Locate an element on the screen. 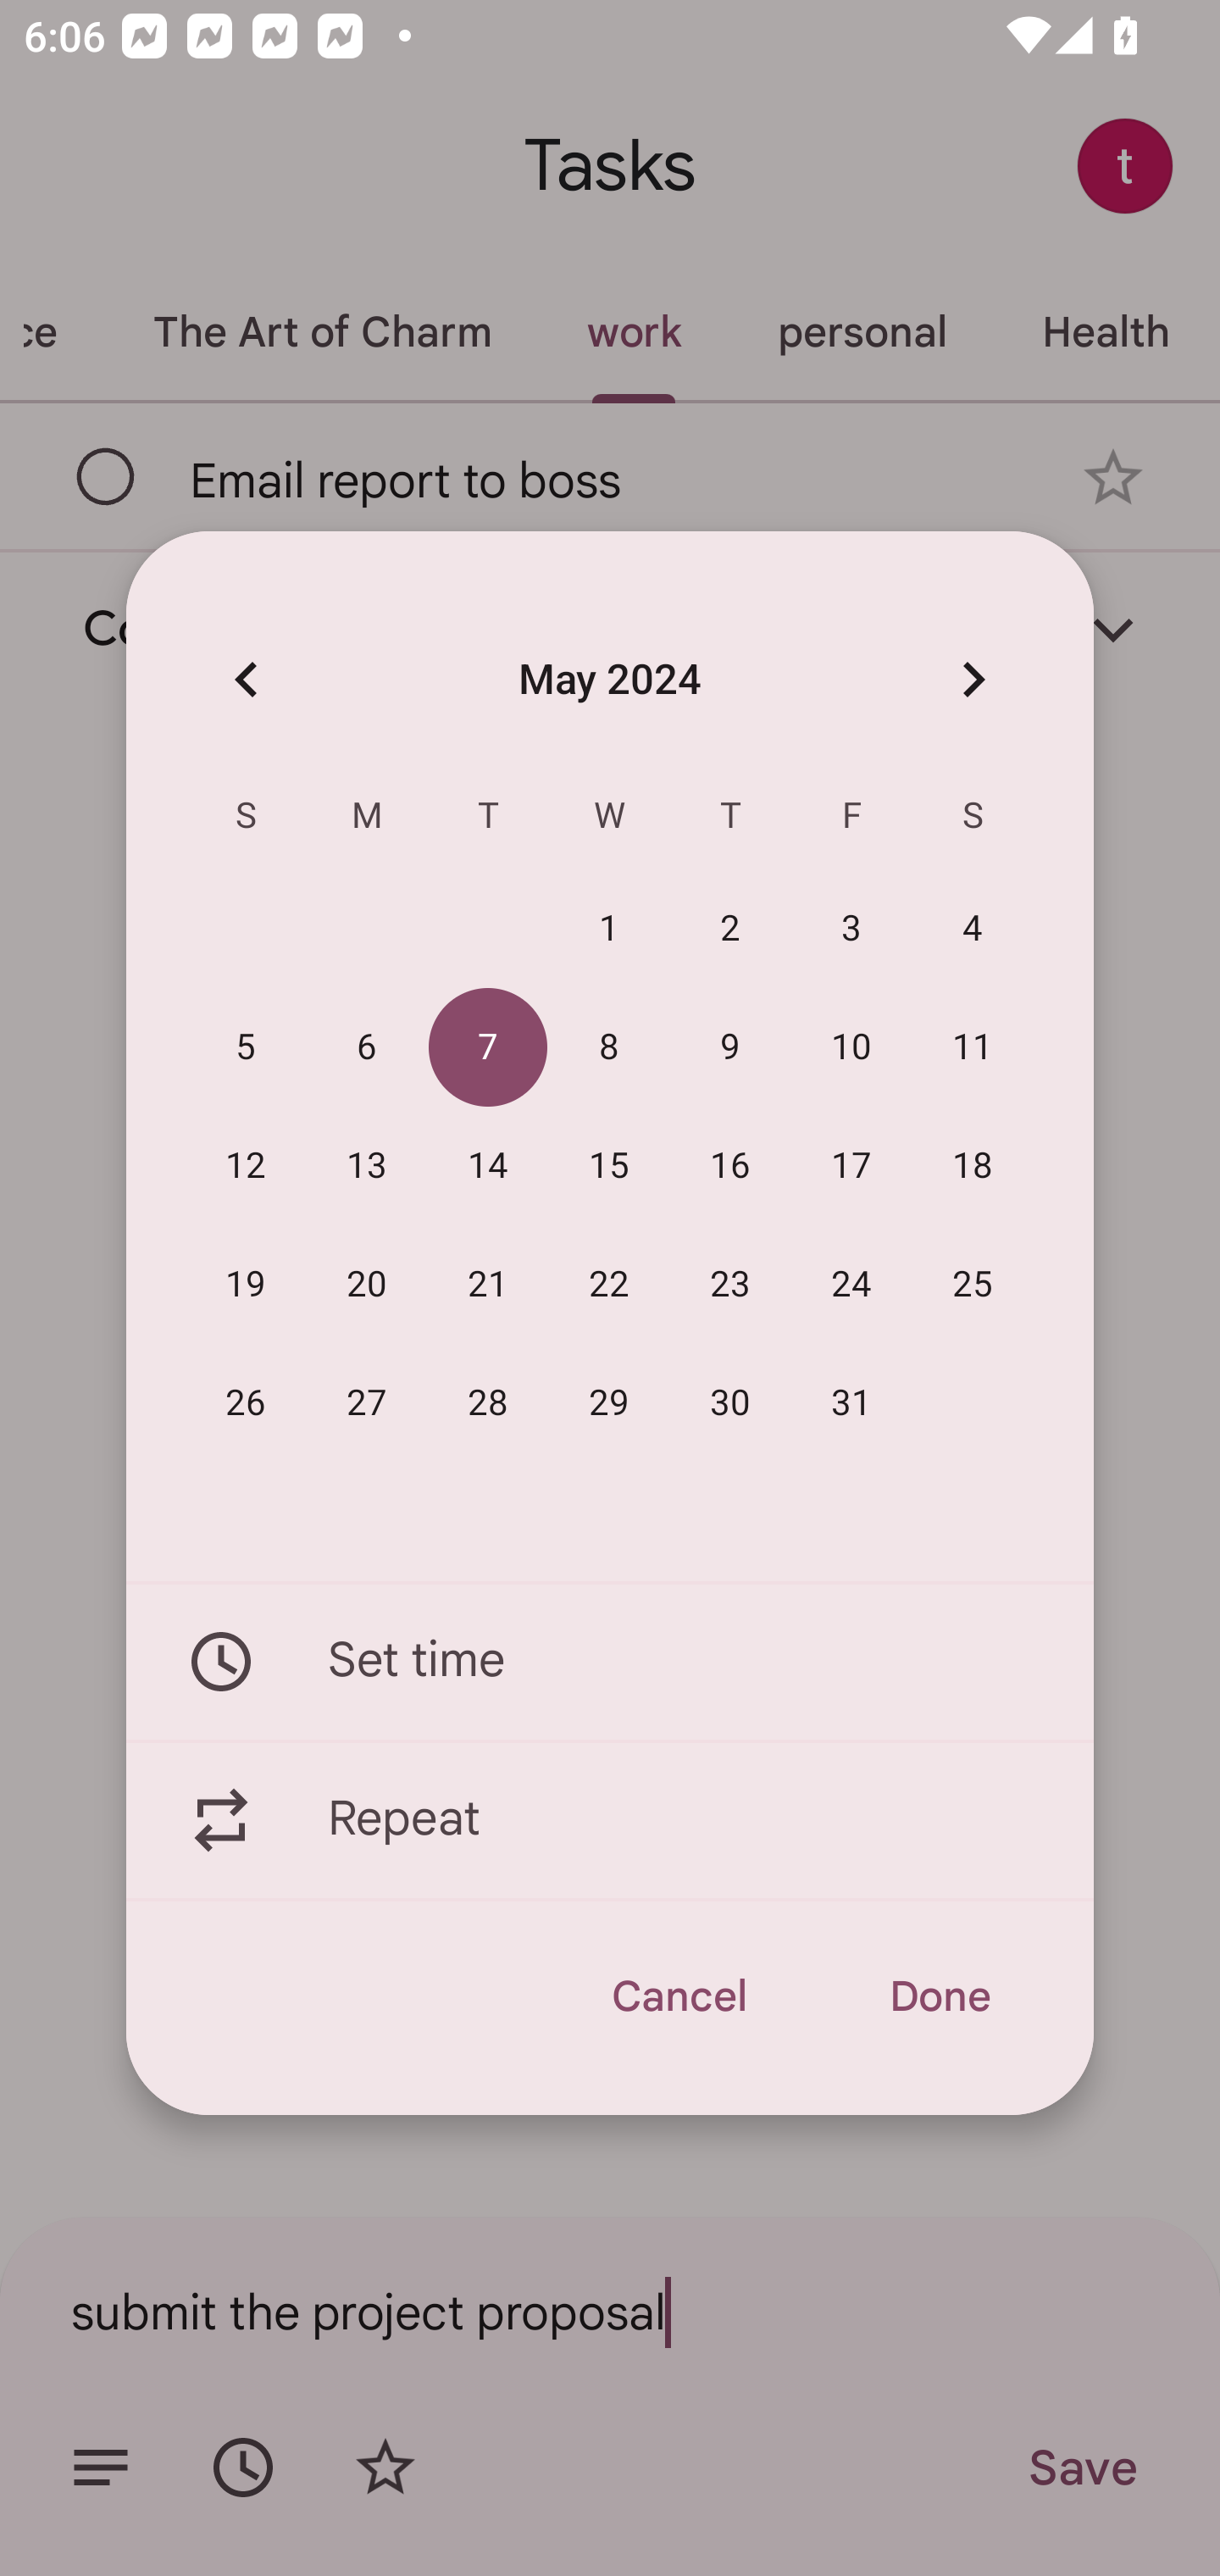 The width and height of the screenshot is (1220, 2576). 31 31 May 2024 is located at coordinates (852, 1403).